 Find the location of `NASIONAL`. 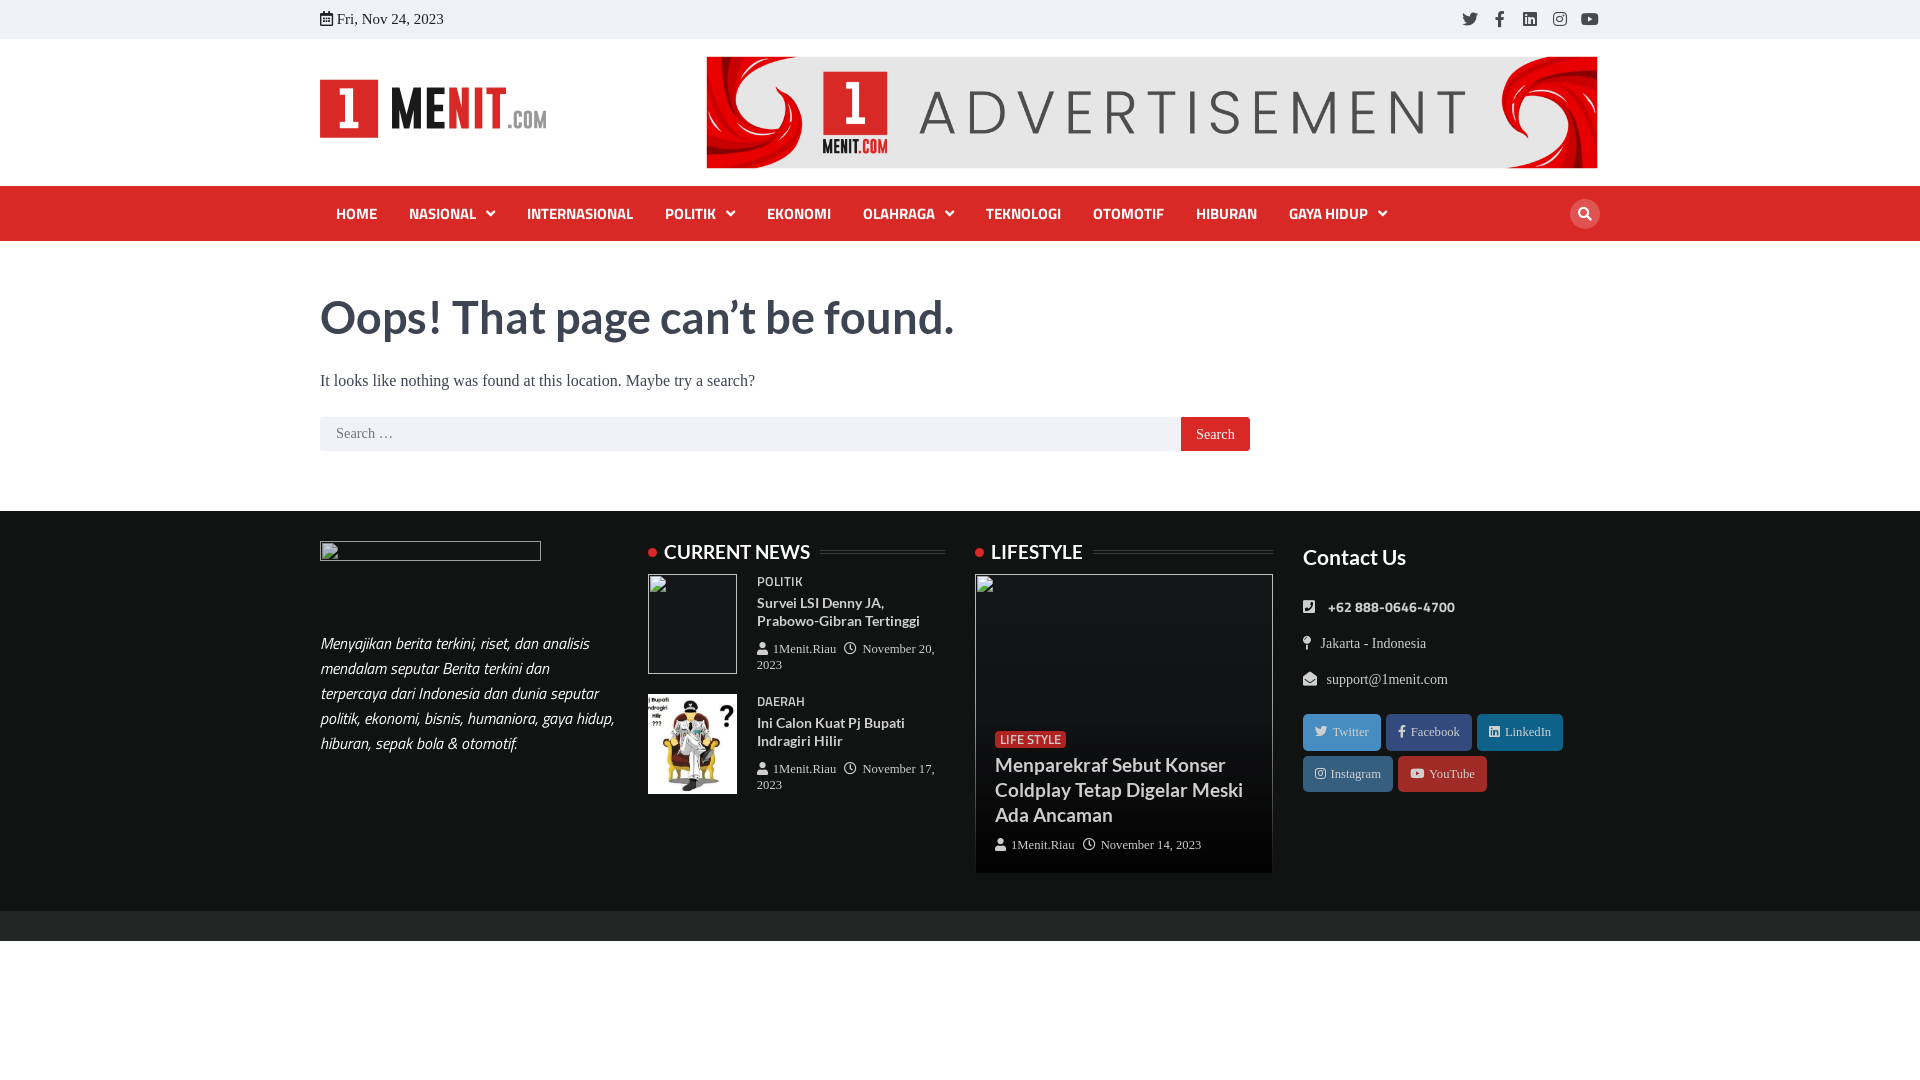

NASIONAL is located at coordinates (452, 214).